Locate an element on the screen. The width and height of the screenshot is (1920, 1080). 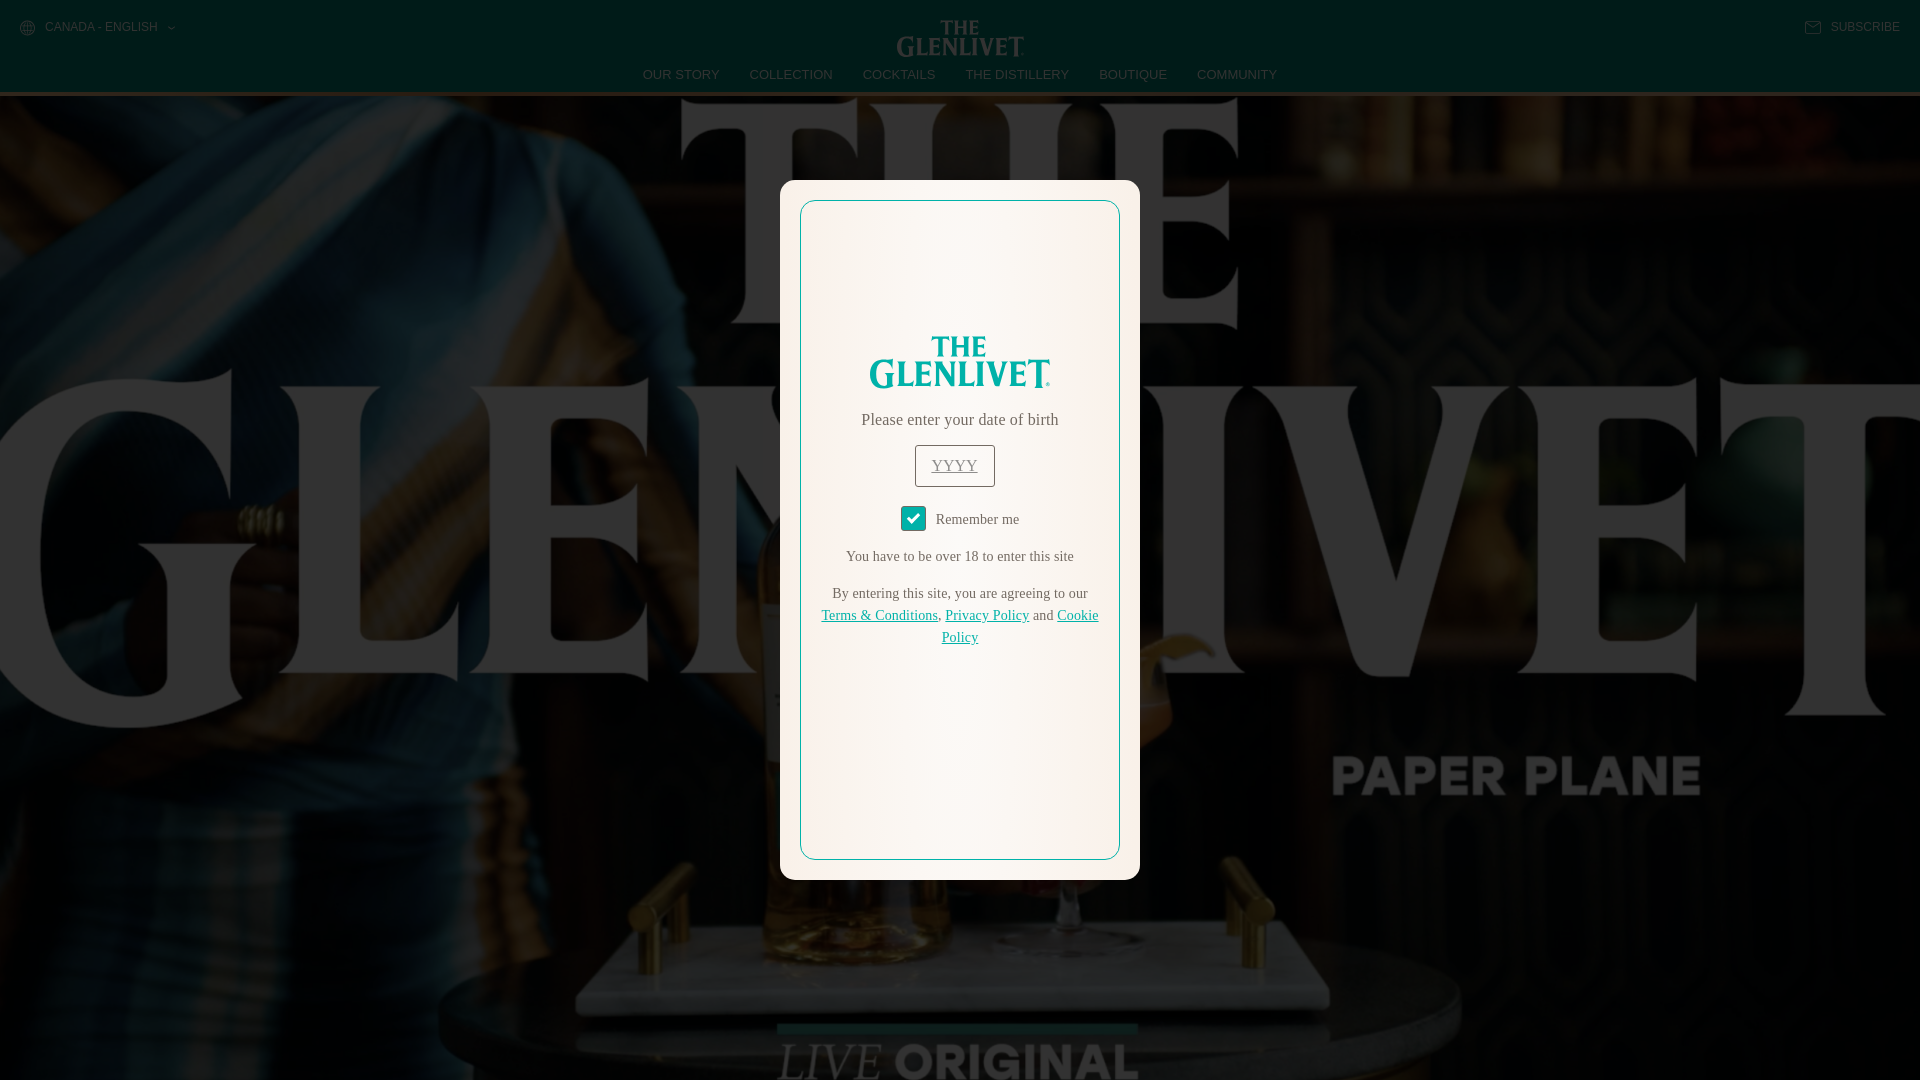
year is located at coordinates (954, 466).